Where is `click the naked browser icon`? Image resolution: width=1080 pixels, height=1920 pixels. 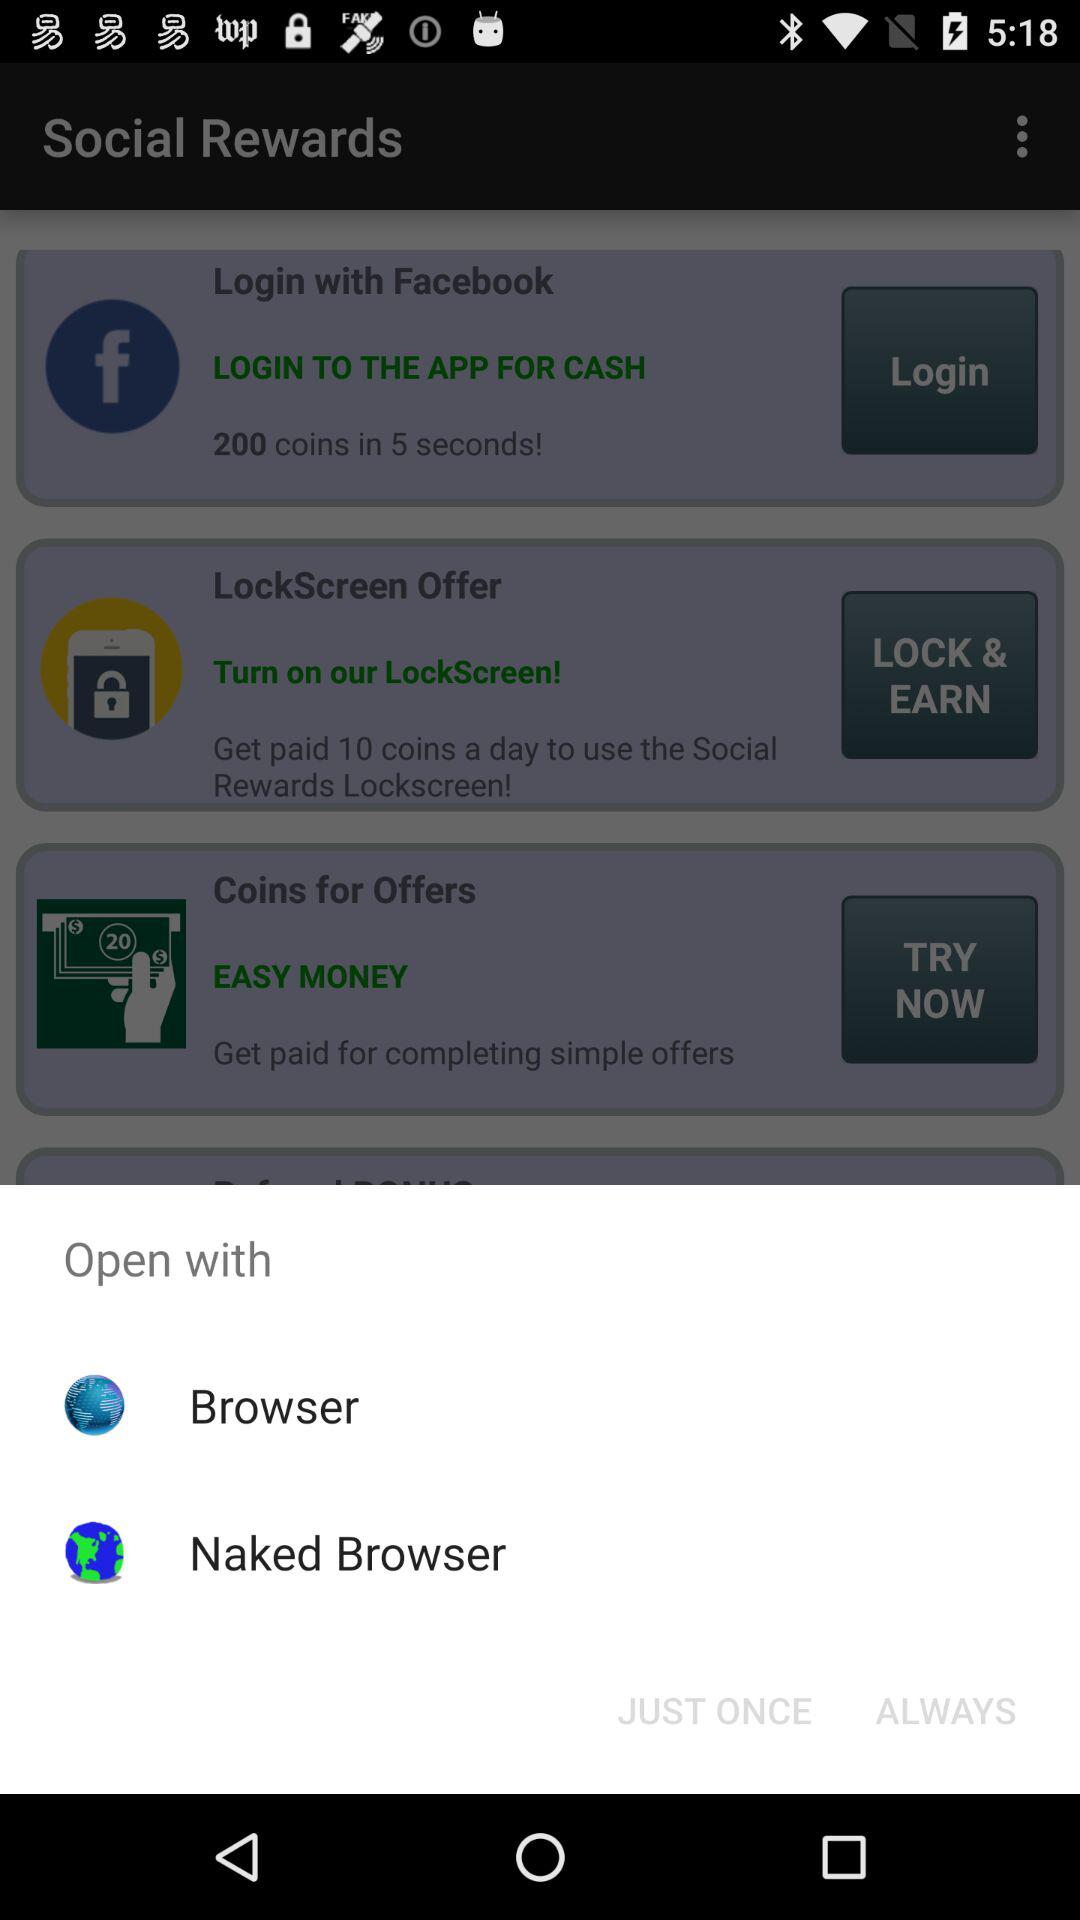 click the naked browser icon is located at coordinates (347, 1552).